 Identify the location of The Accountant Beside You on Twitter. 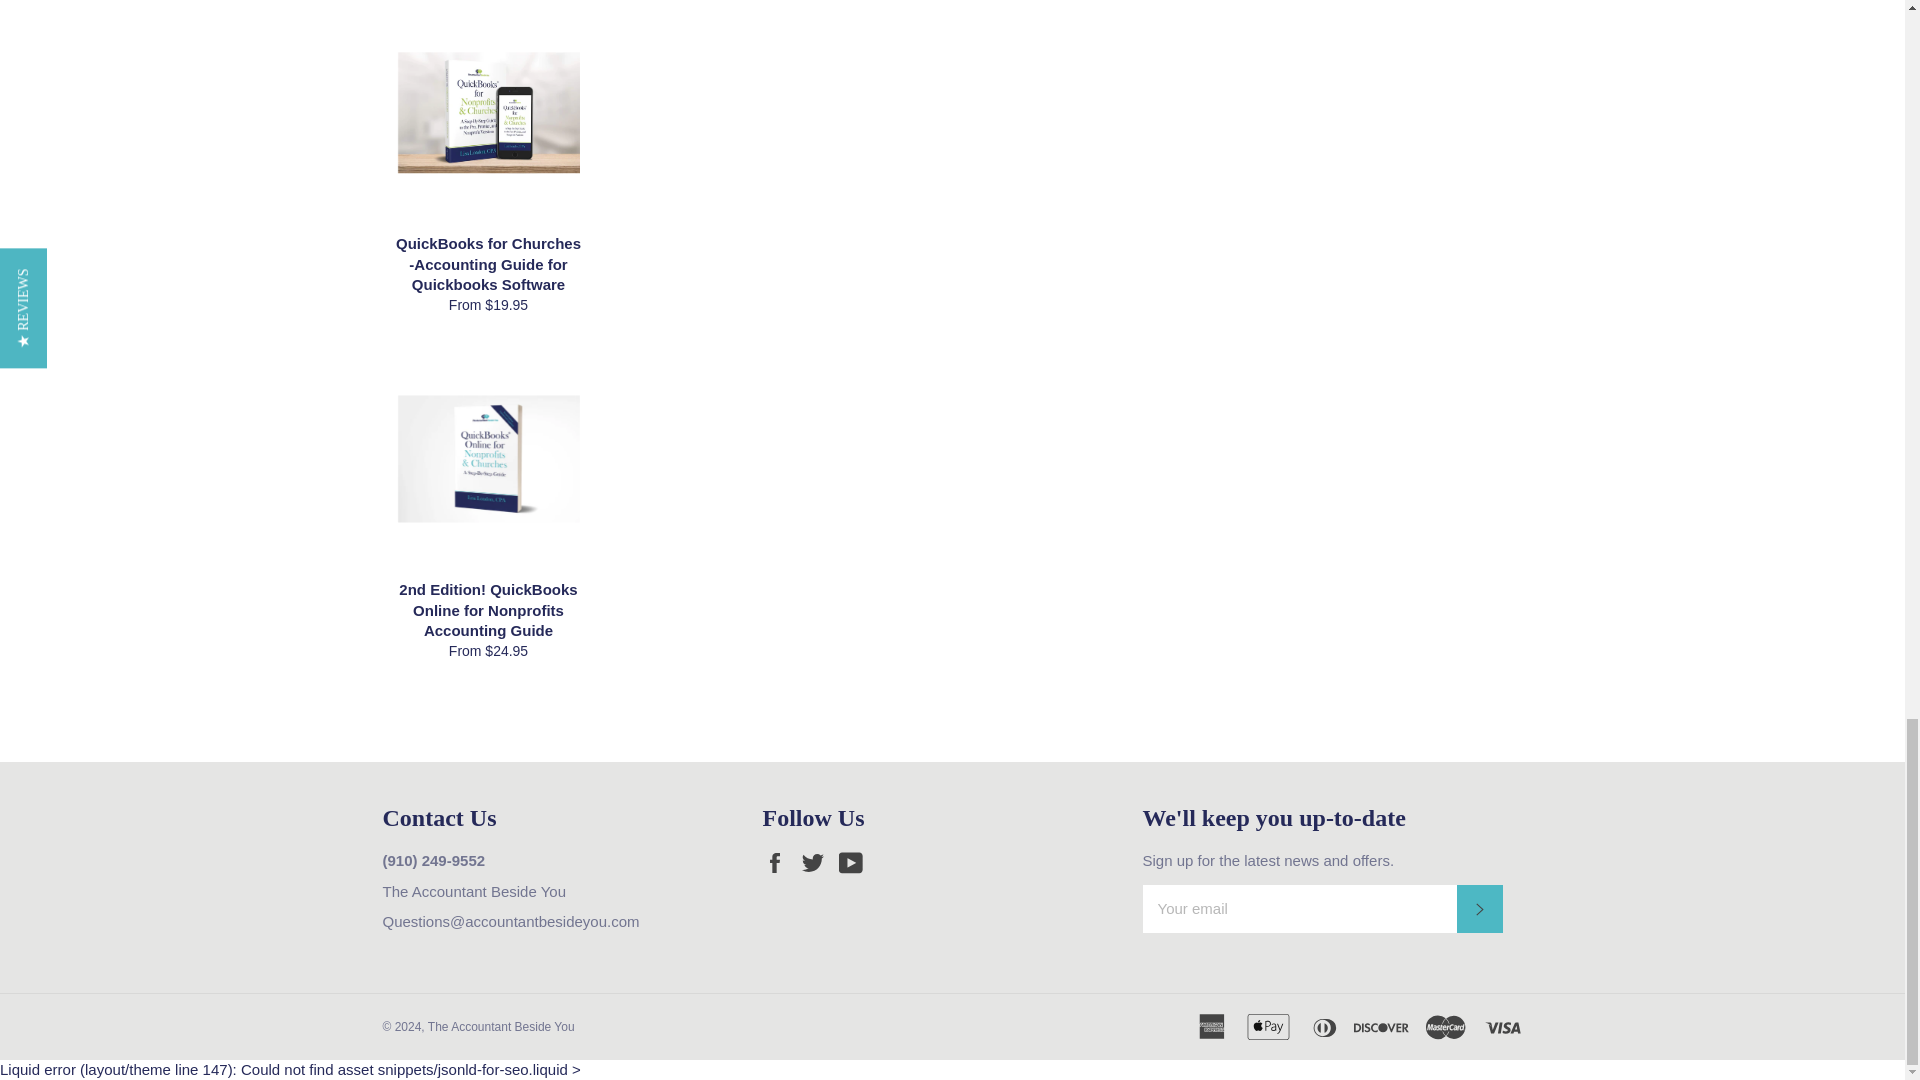
(818, 862).